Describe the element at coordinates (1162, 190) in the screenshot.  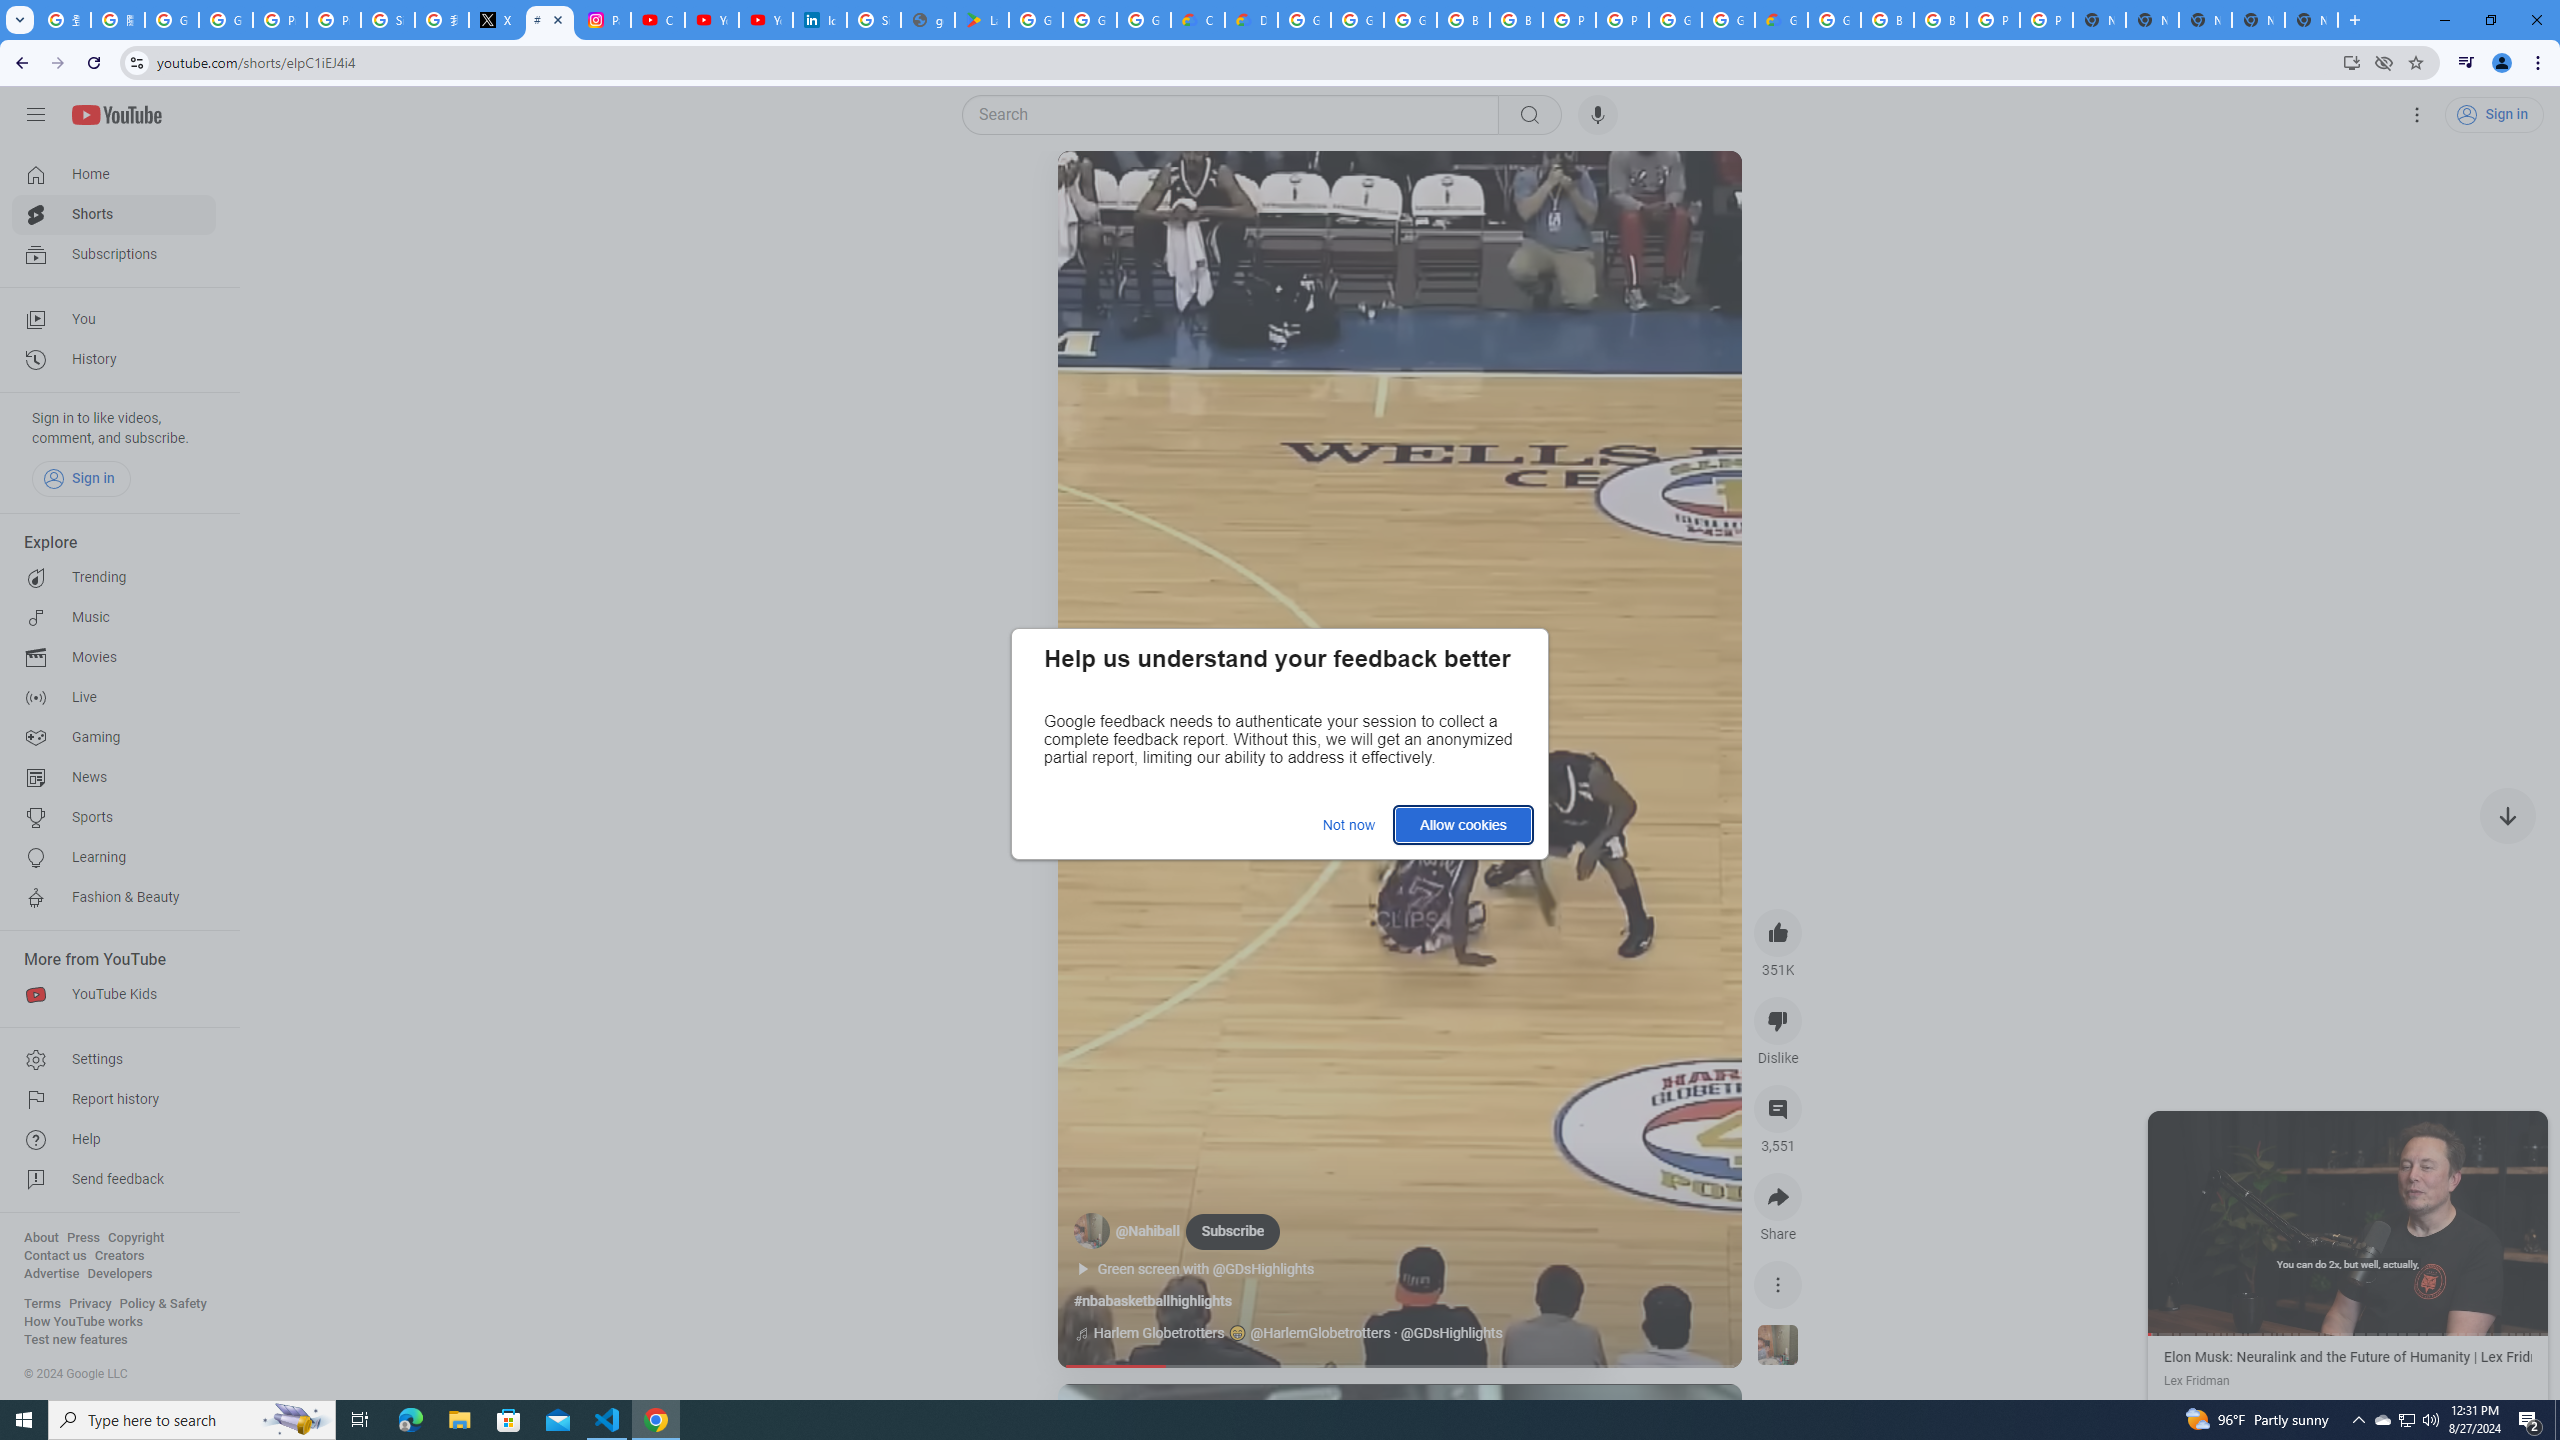
I see `Mute` at that location.